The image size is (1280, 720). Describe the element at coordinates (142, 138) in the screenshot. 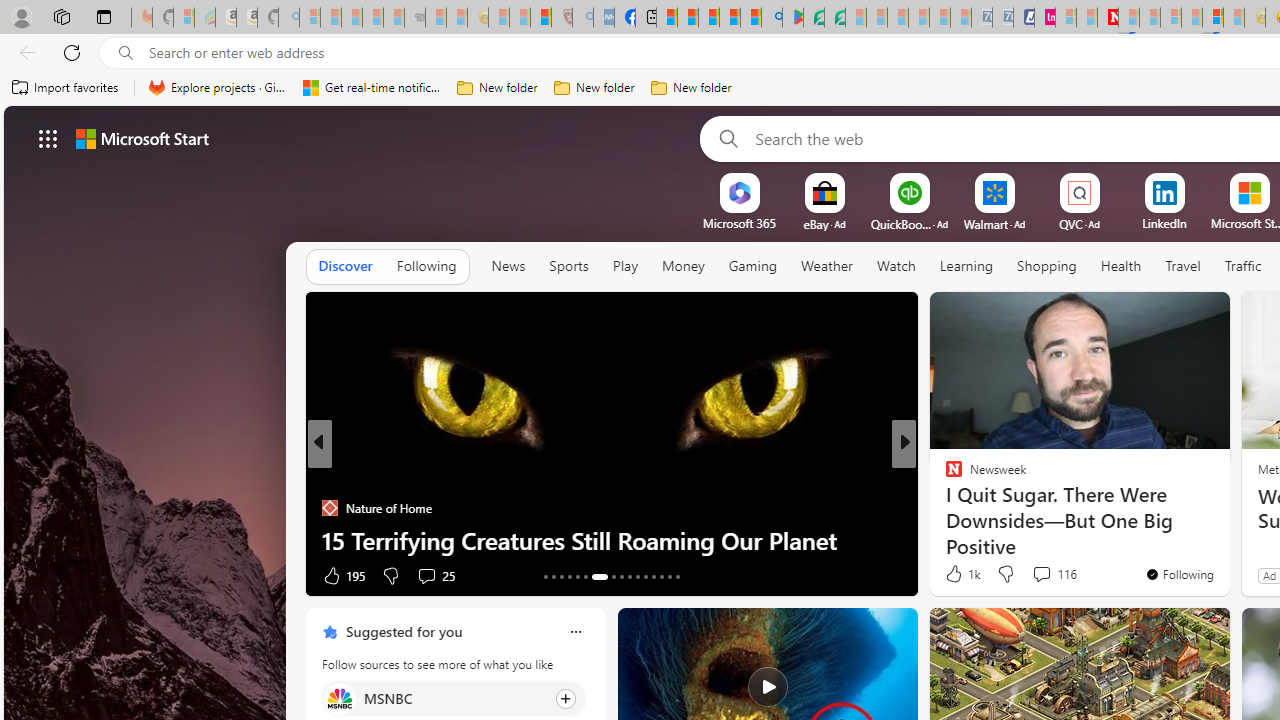

I see `Microsoft start` at that location.